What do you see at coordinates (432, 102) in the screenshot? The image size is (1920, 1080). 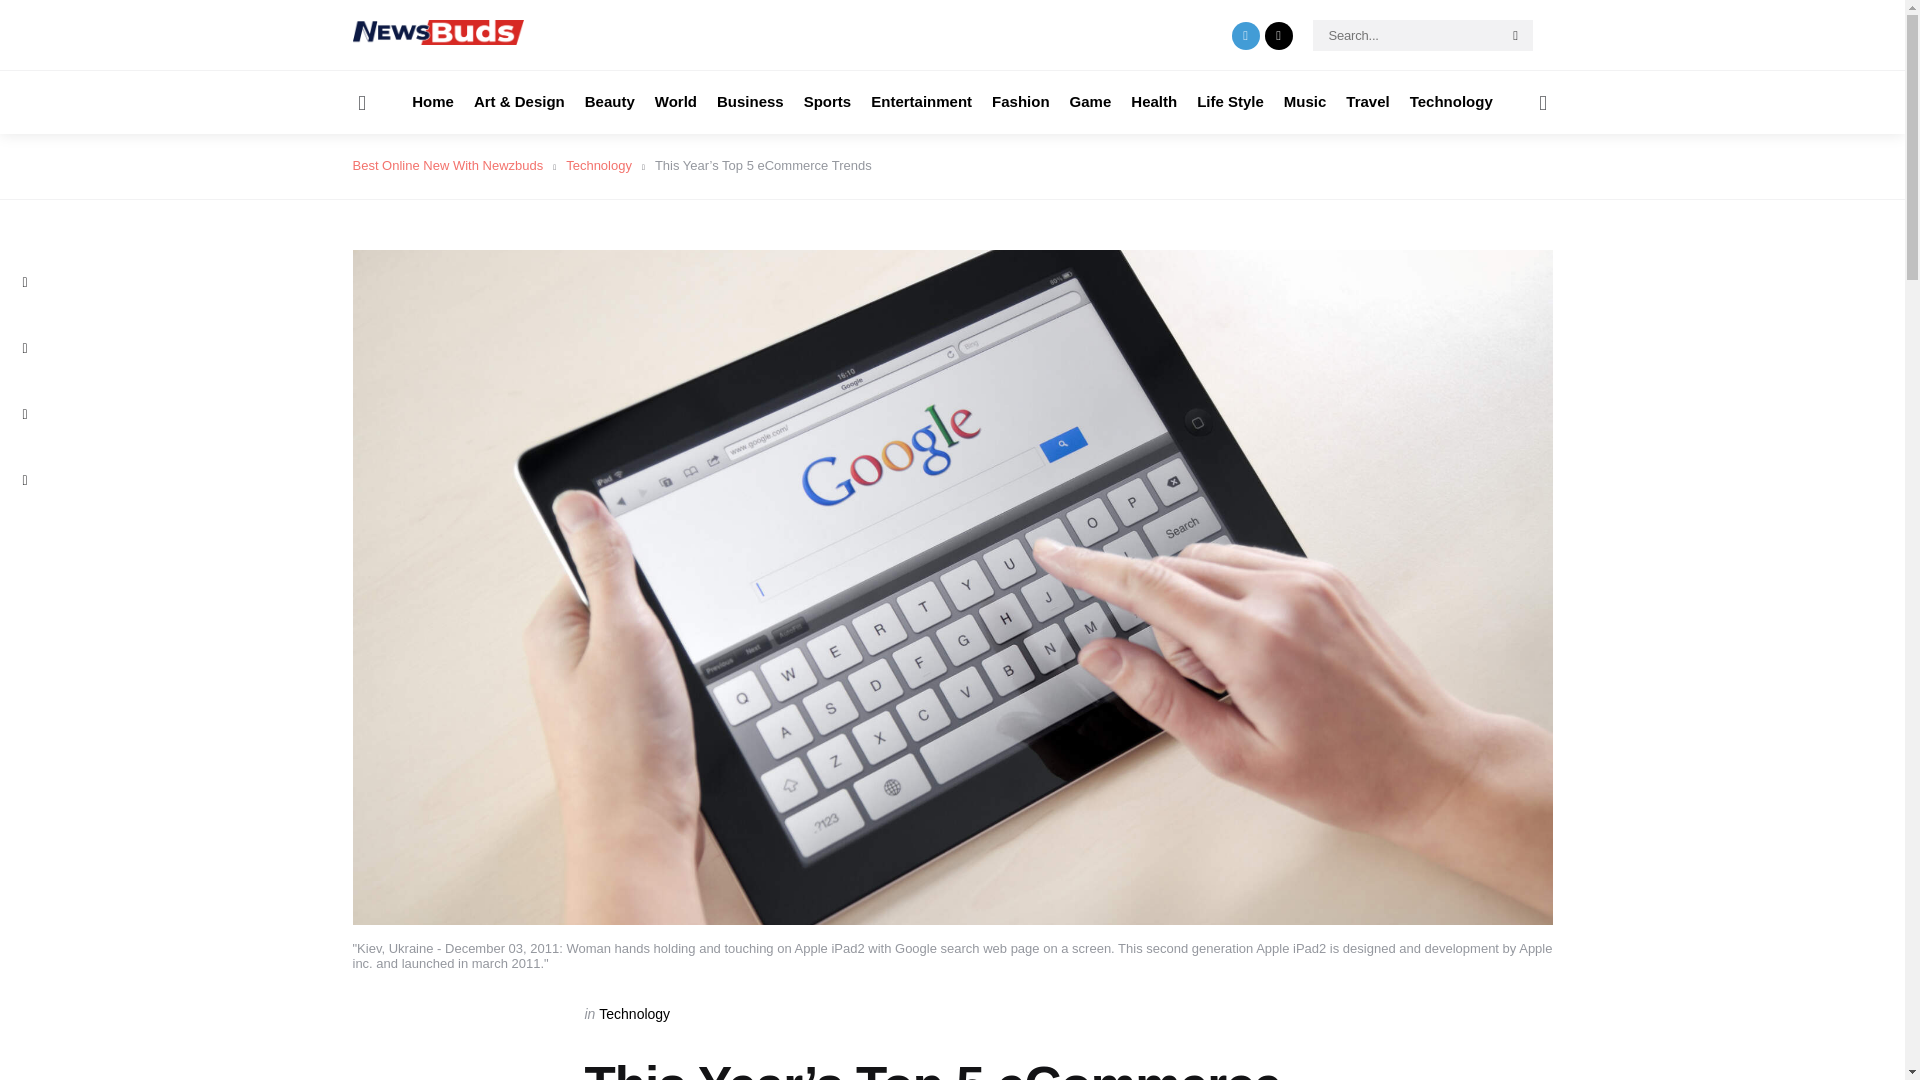 I see `Home` at bounding box center [432, 102].